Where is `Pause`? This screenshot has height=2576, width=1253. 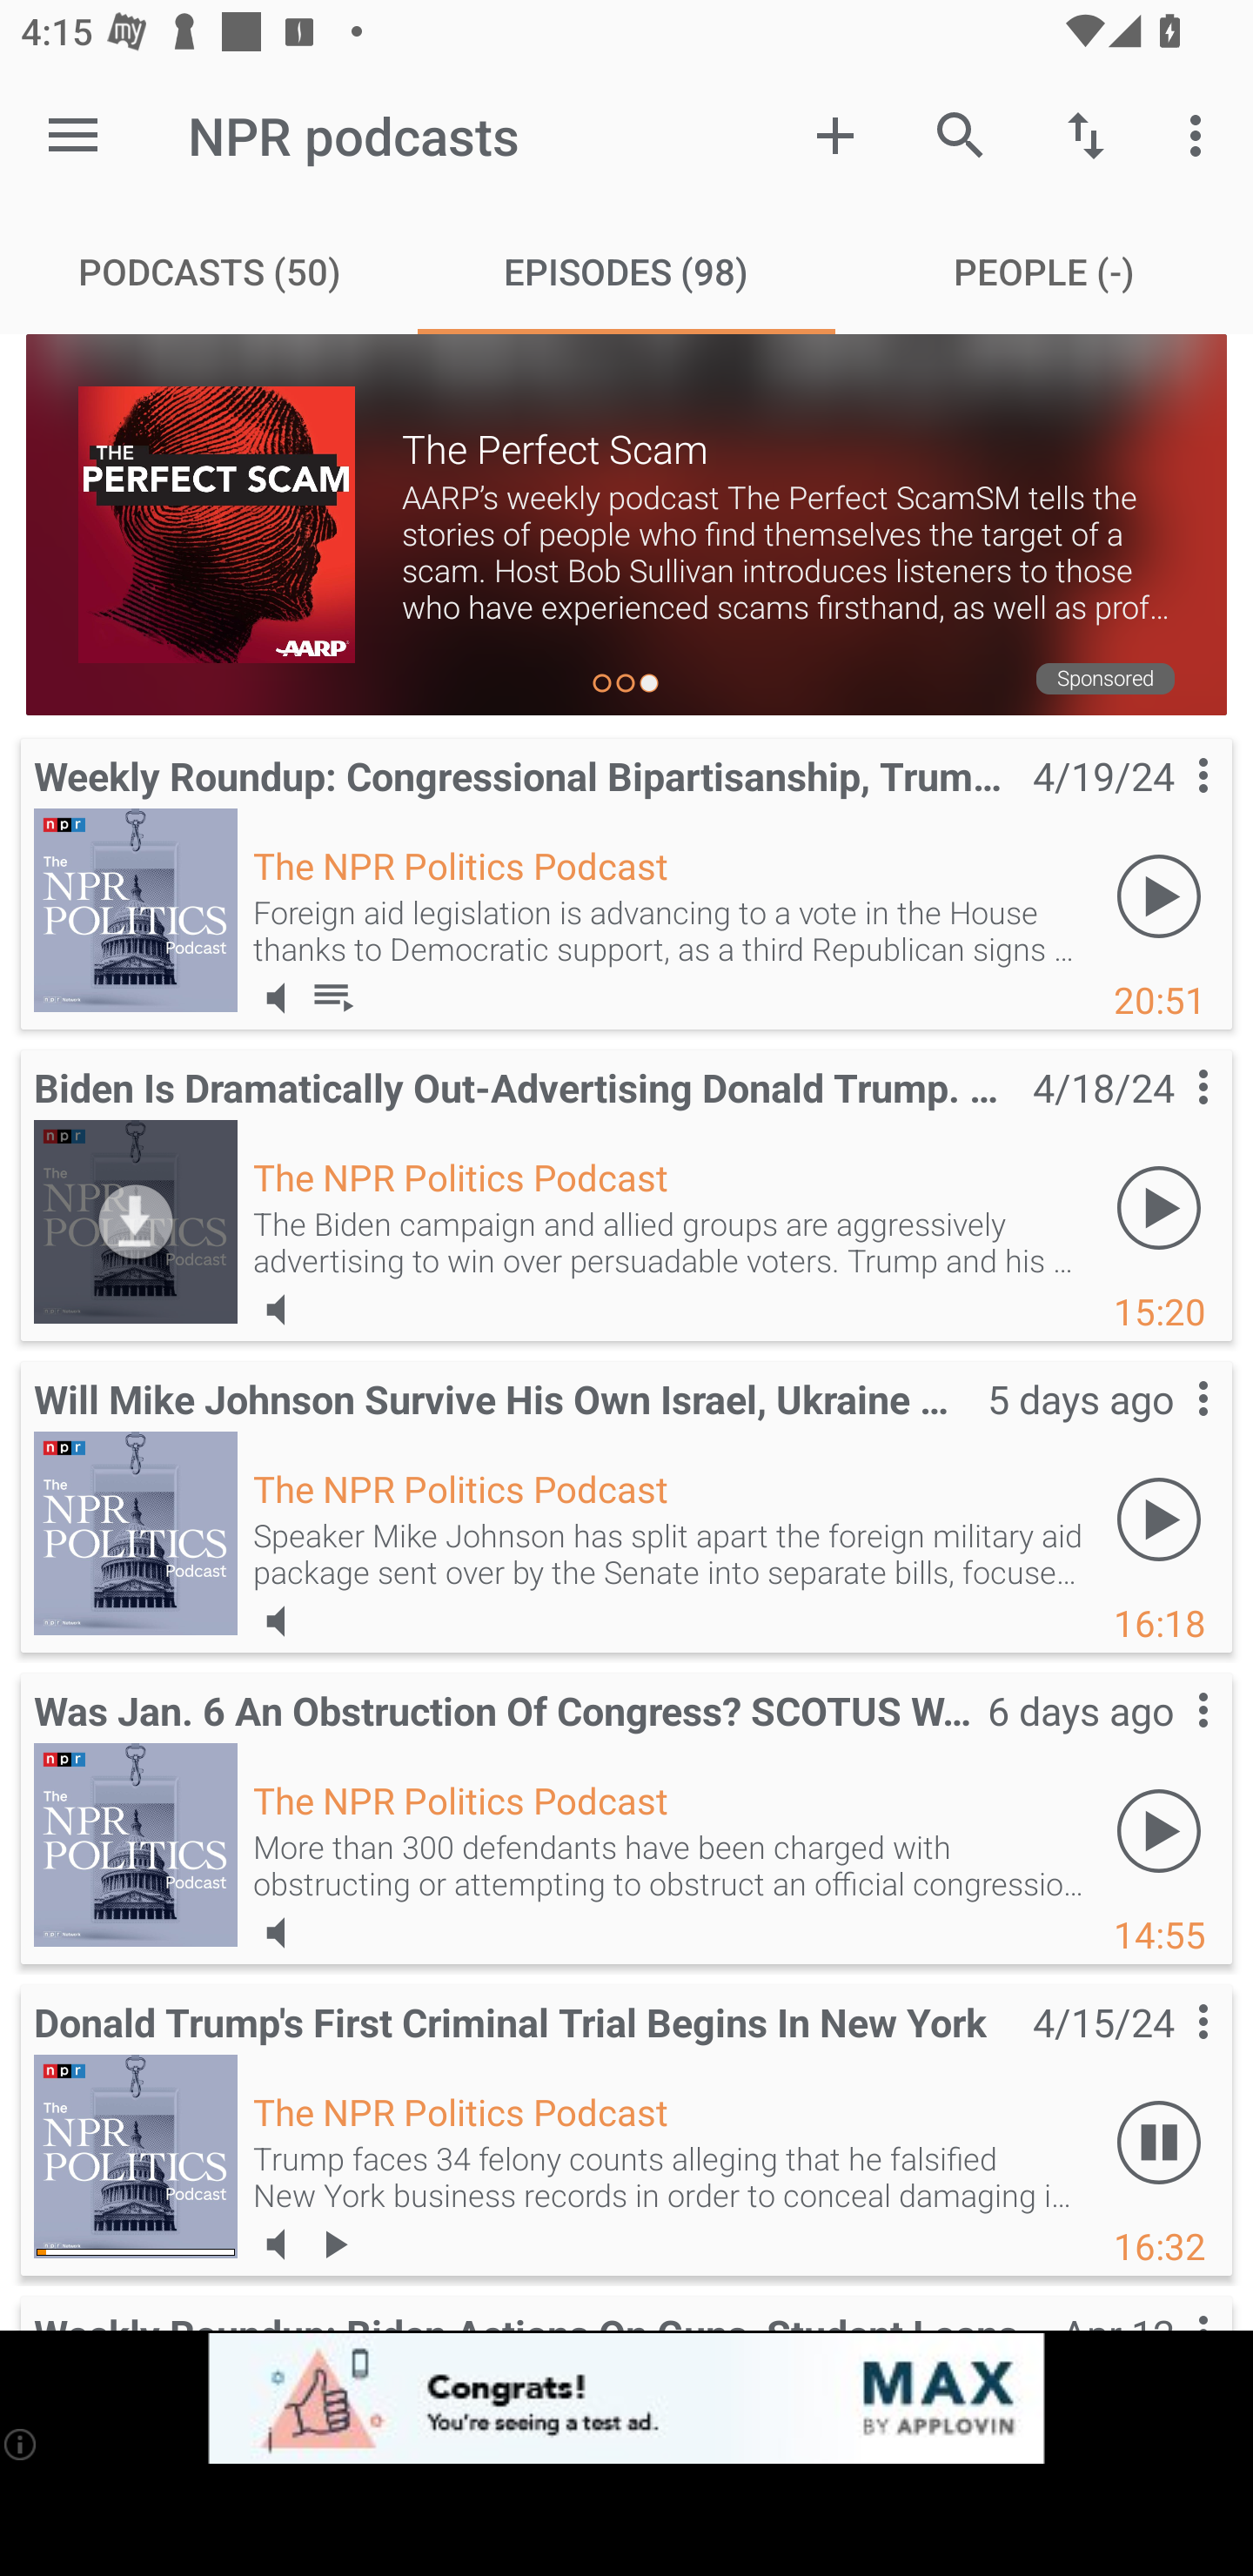 Pause is located at coordinates (1159, 2141).